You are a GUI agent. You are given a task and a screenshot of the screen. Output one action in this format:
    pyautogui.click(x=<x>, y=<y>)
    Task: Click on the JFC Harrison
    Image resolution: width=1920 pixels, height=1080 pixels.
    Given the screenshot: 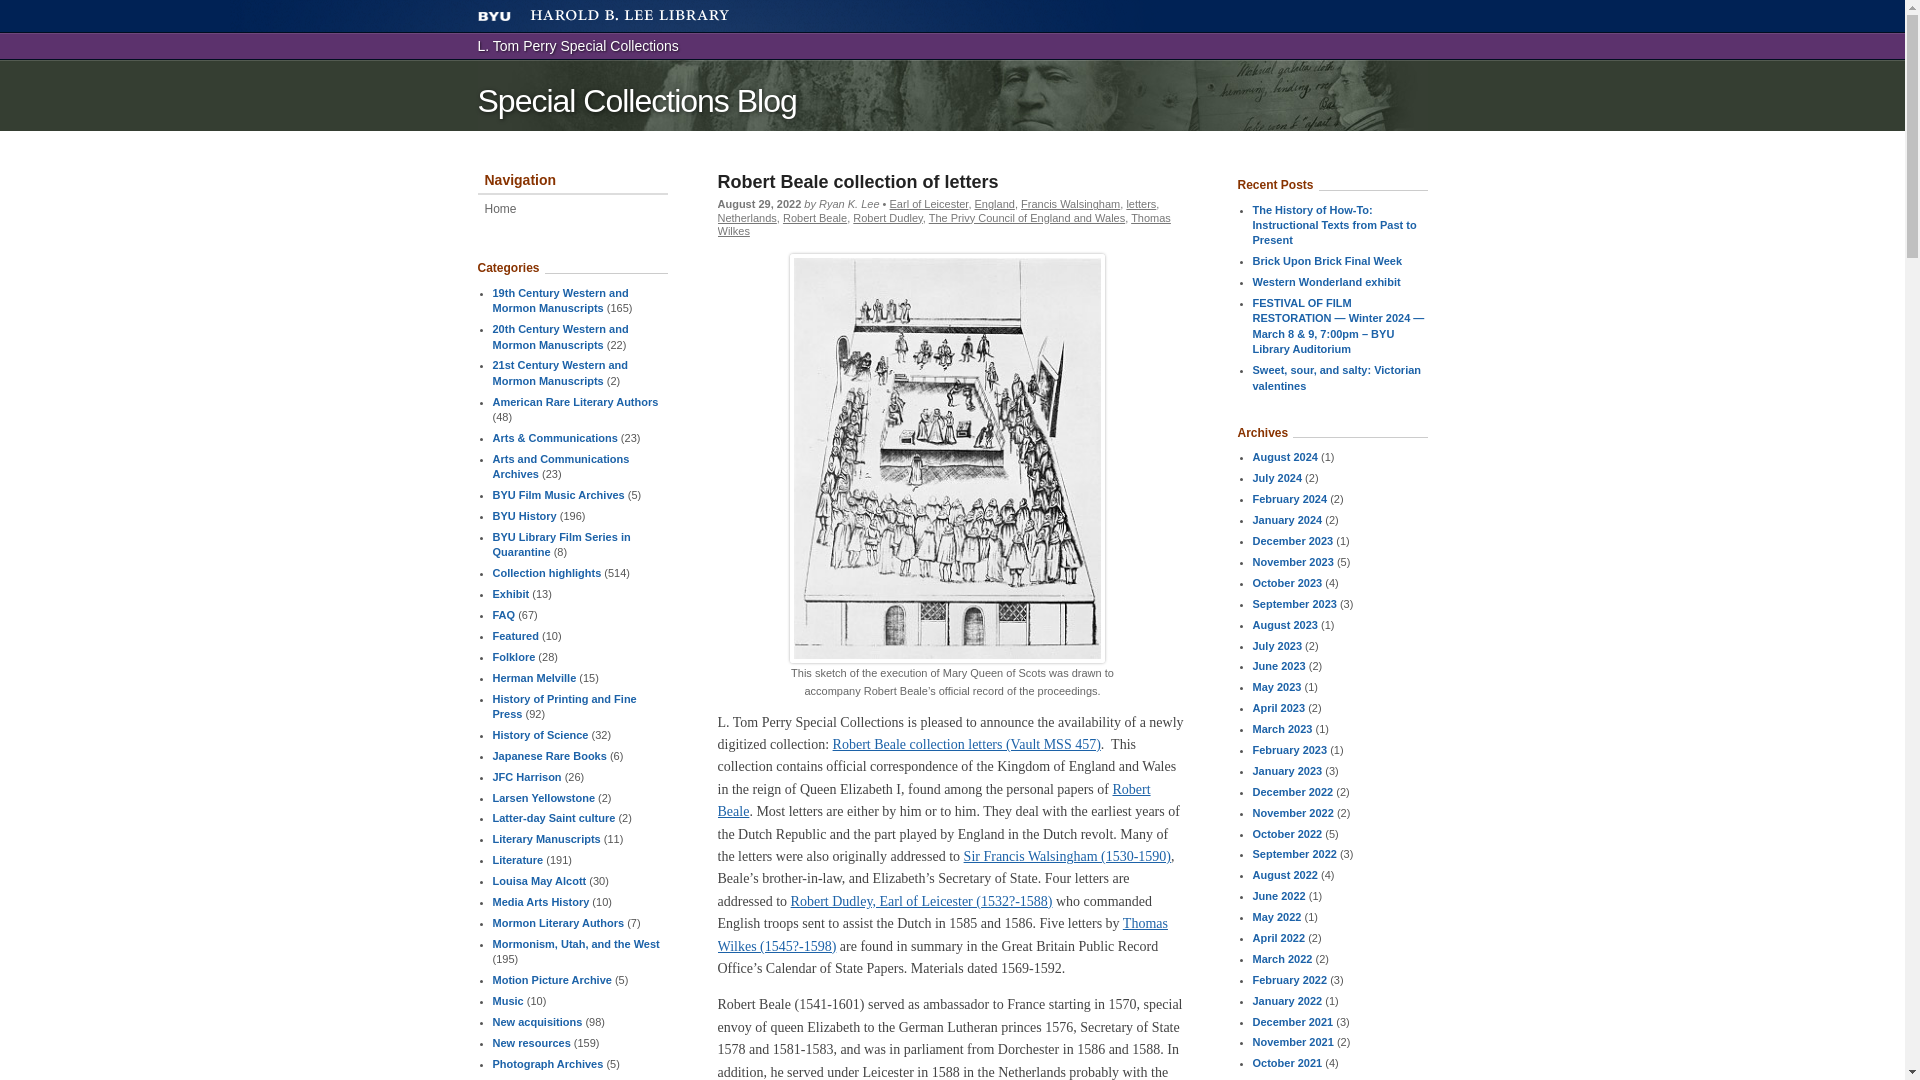 What is the action you would take?
    pyautogui.click(x=526, y=777)
    